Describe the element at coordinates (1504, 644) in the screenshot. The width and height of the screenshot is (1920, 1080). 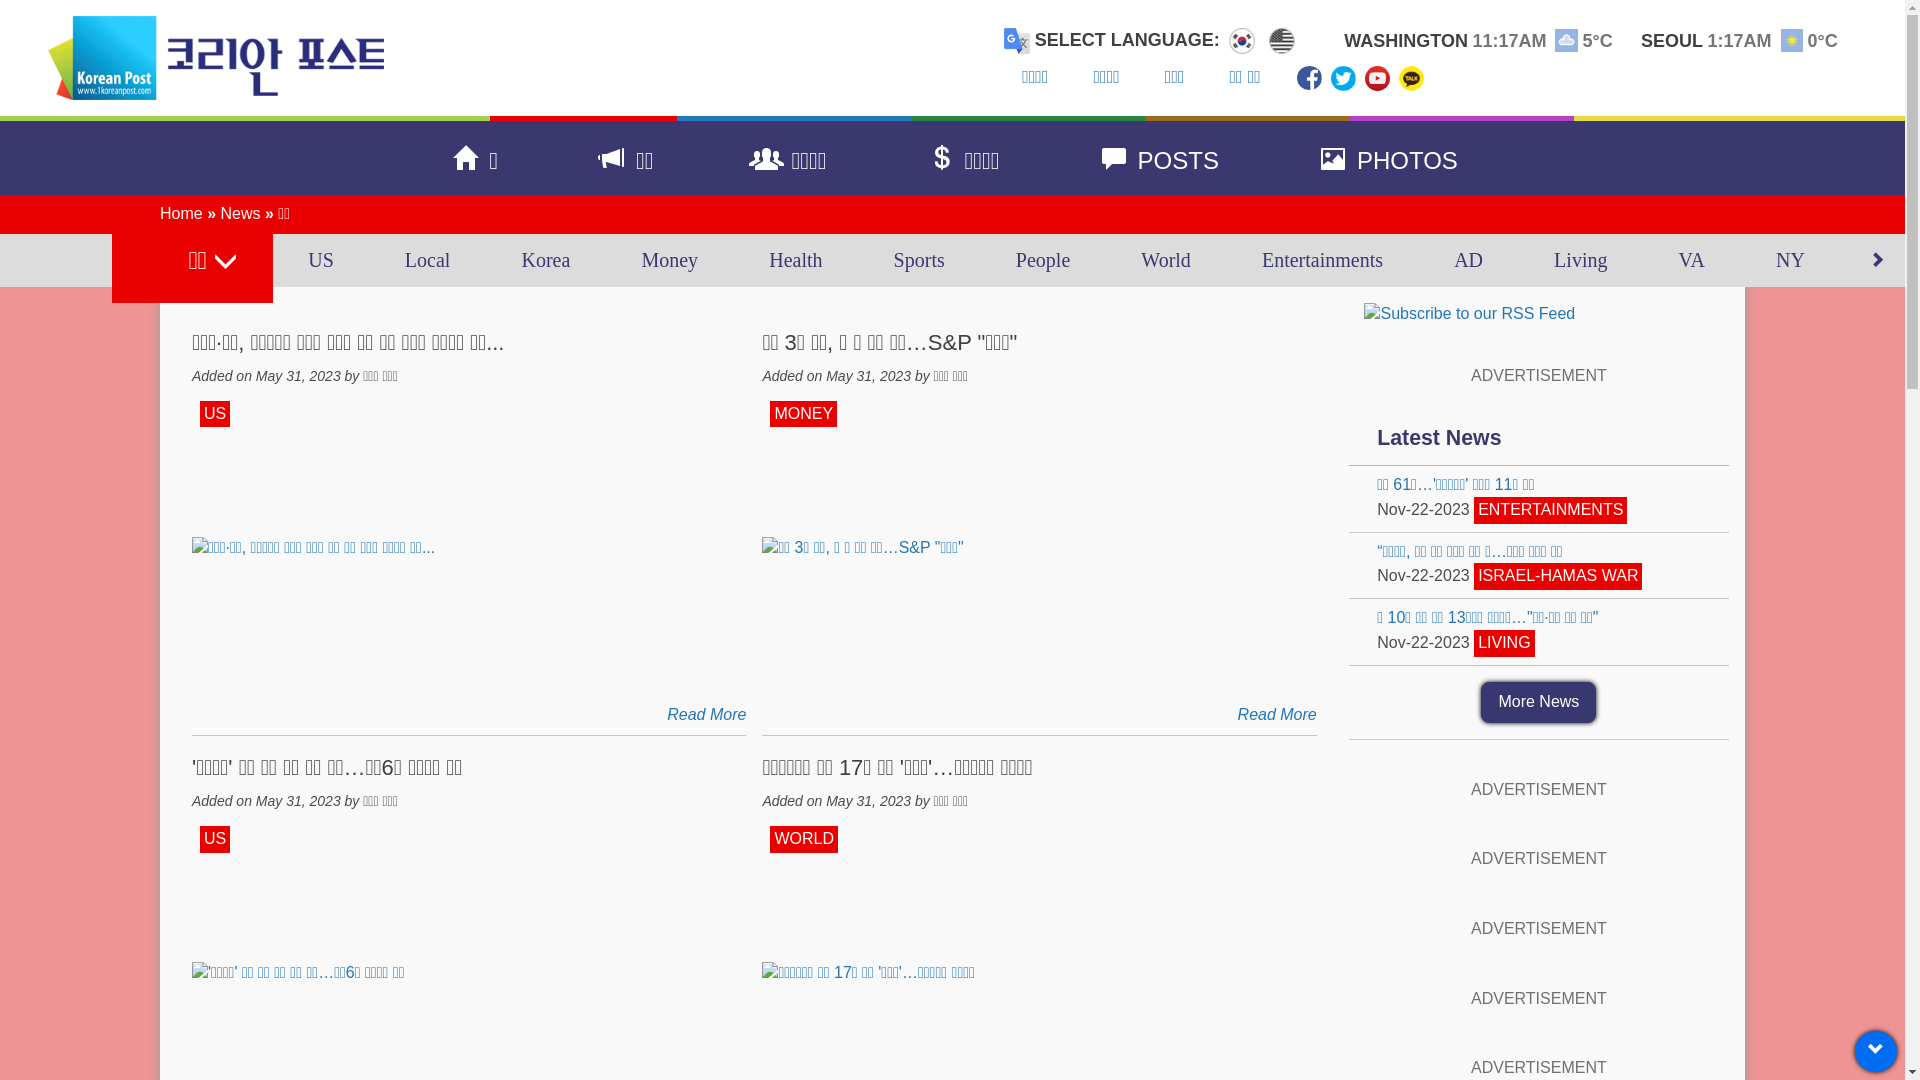
I see `LIVING` at that location.